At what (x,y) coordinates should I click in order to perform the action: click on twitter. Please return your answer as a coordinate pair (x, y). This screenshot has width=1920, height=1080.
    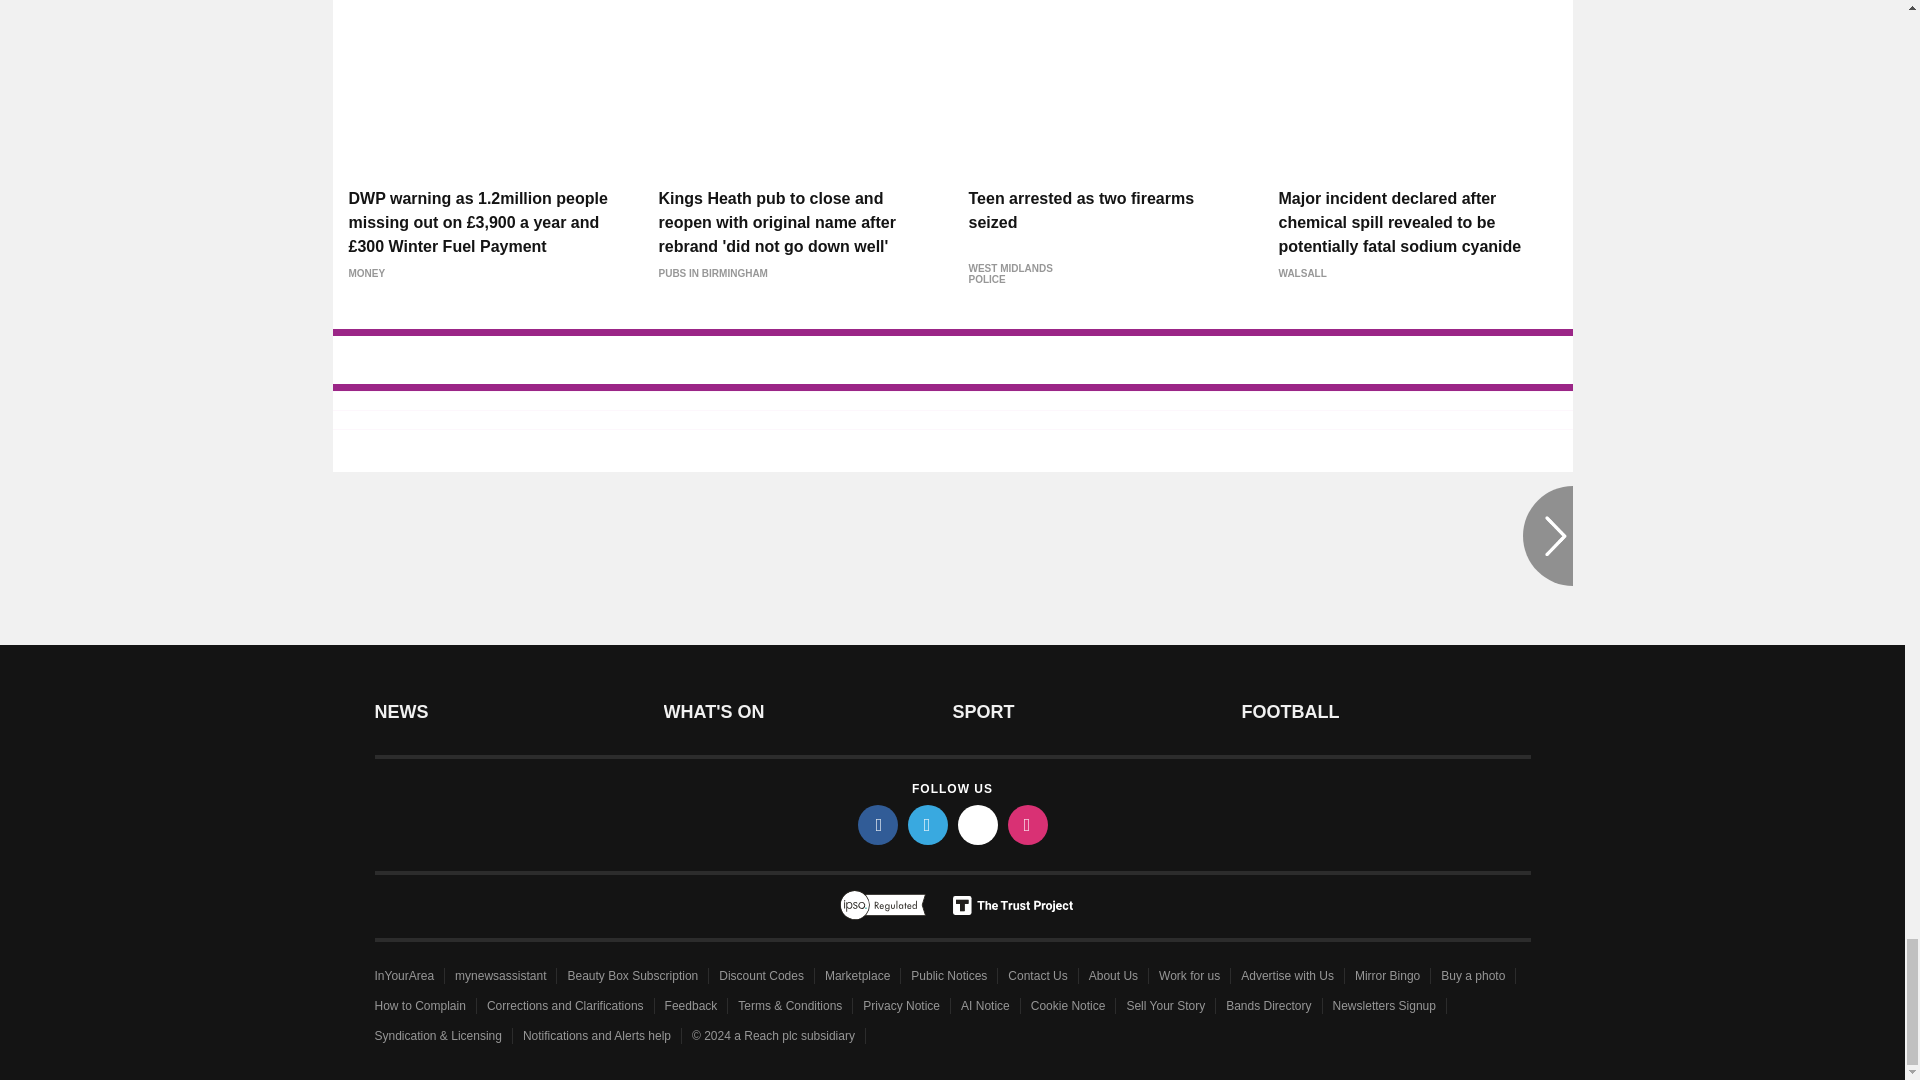
    Looking at the image, I should click on (928, 824).